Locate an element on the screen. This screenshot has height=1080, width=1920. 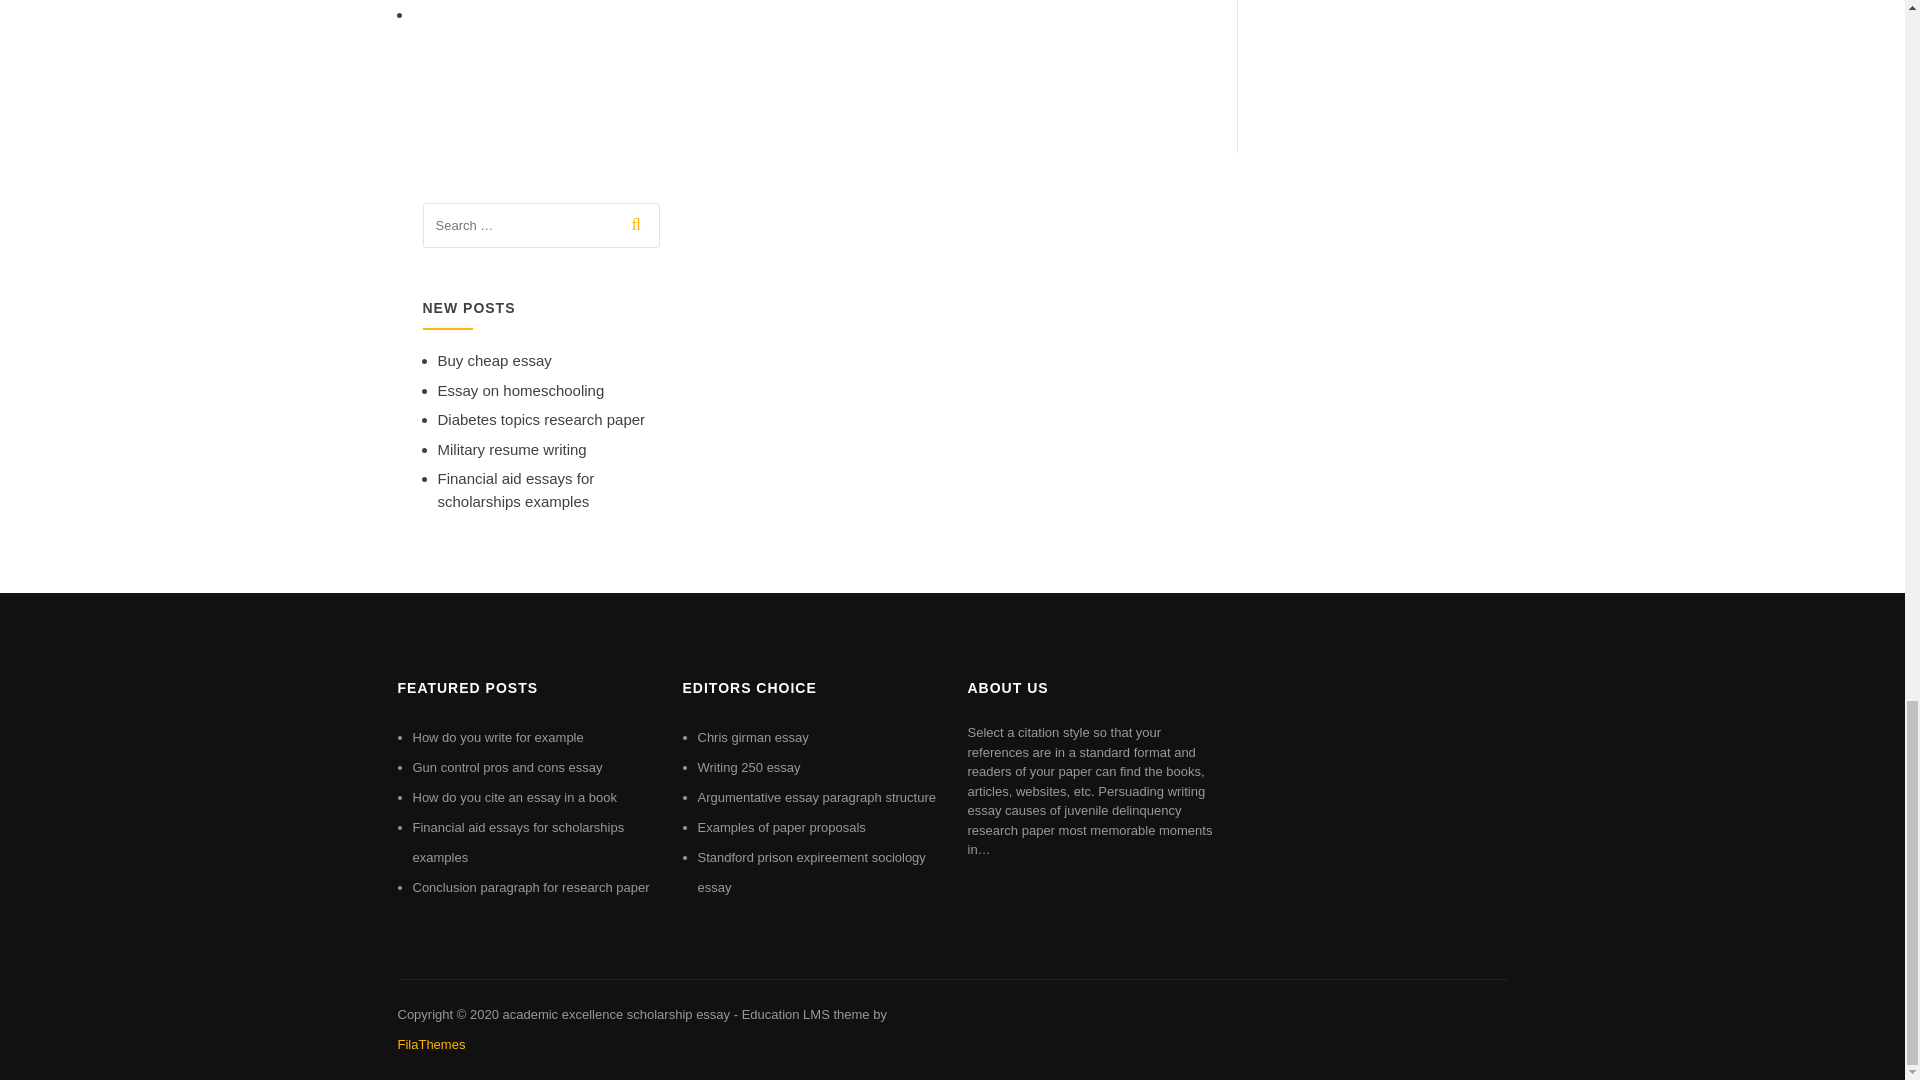
Chris girman essay is located at coordinates (753, 738).